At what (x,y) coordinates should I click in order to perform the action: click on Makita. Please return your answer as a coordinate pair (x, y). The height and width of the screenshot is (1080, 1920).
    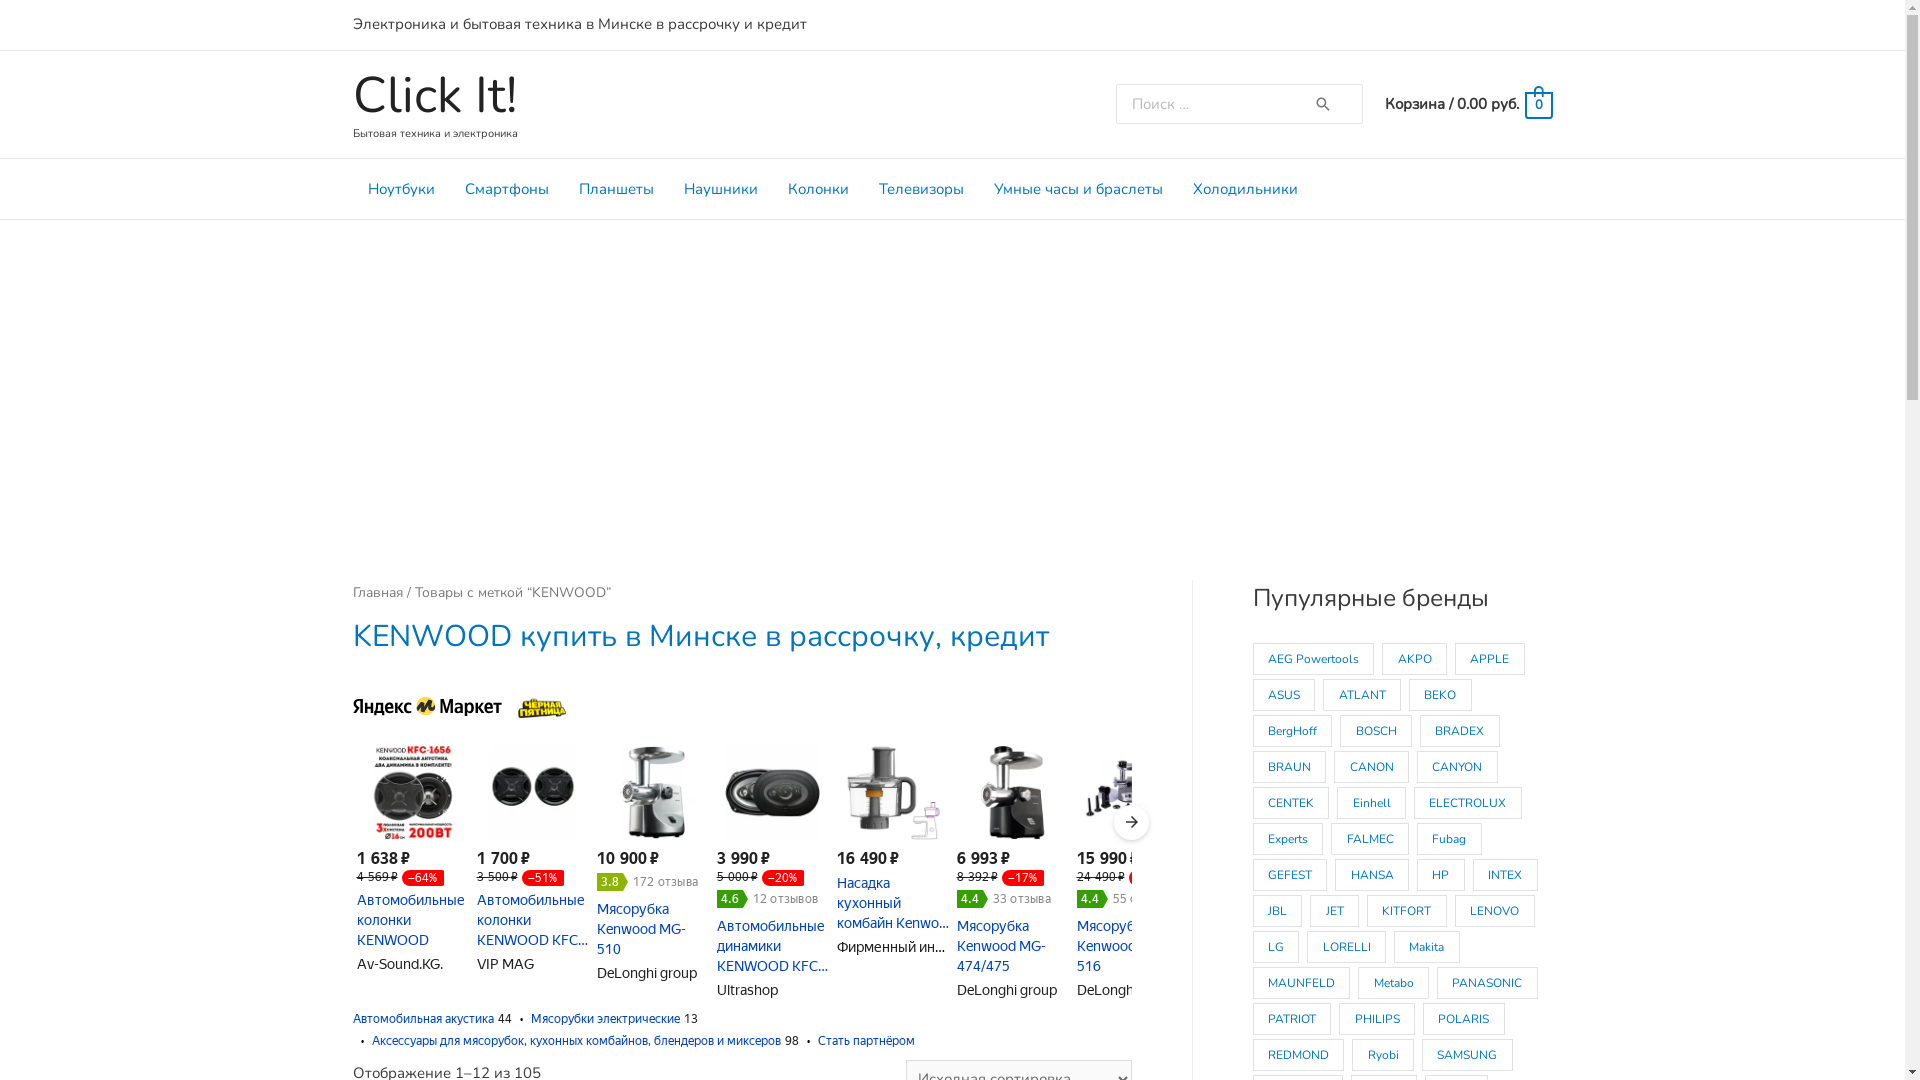
    Looking at the image, I should click on (1427, 947).